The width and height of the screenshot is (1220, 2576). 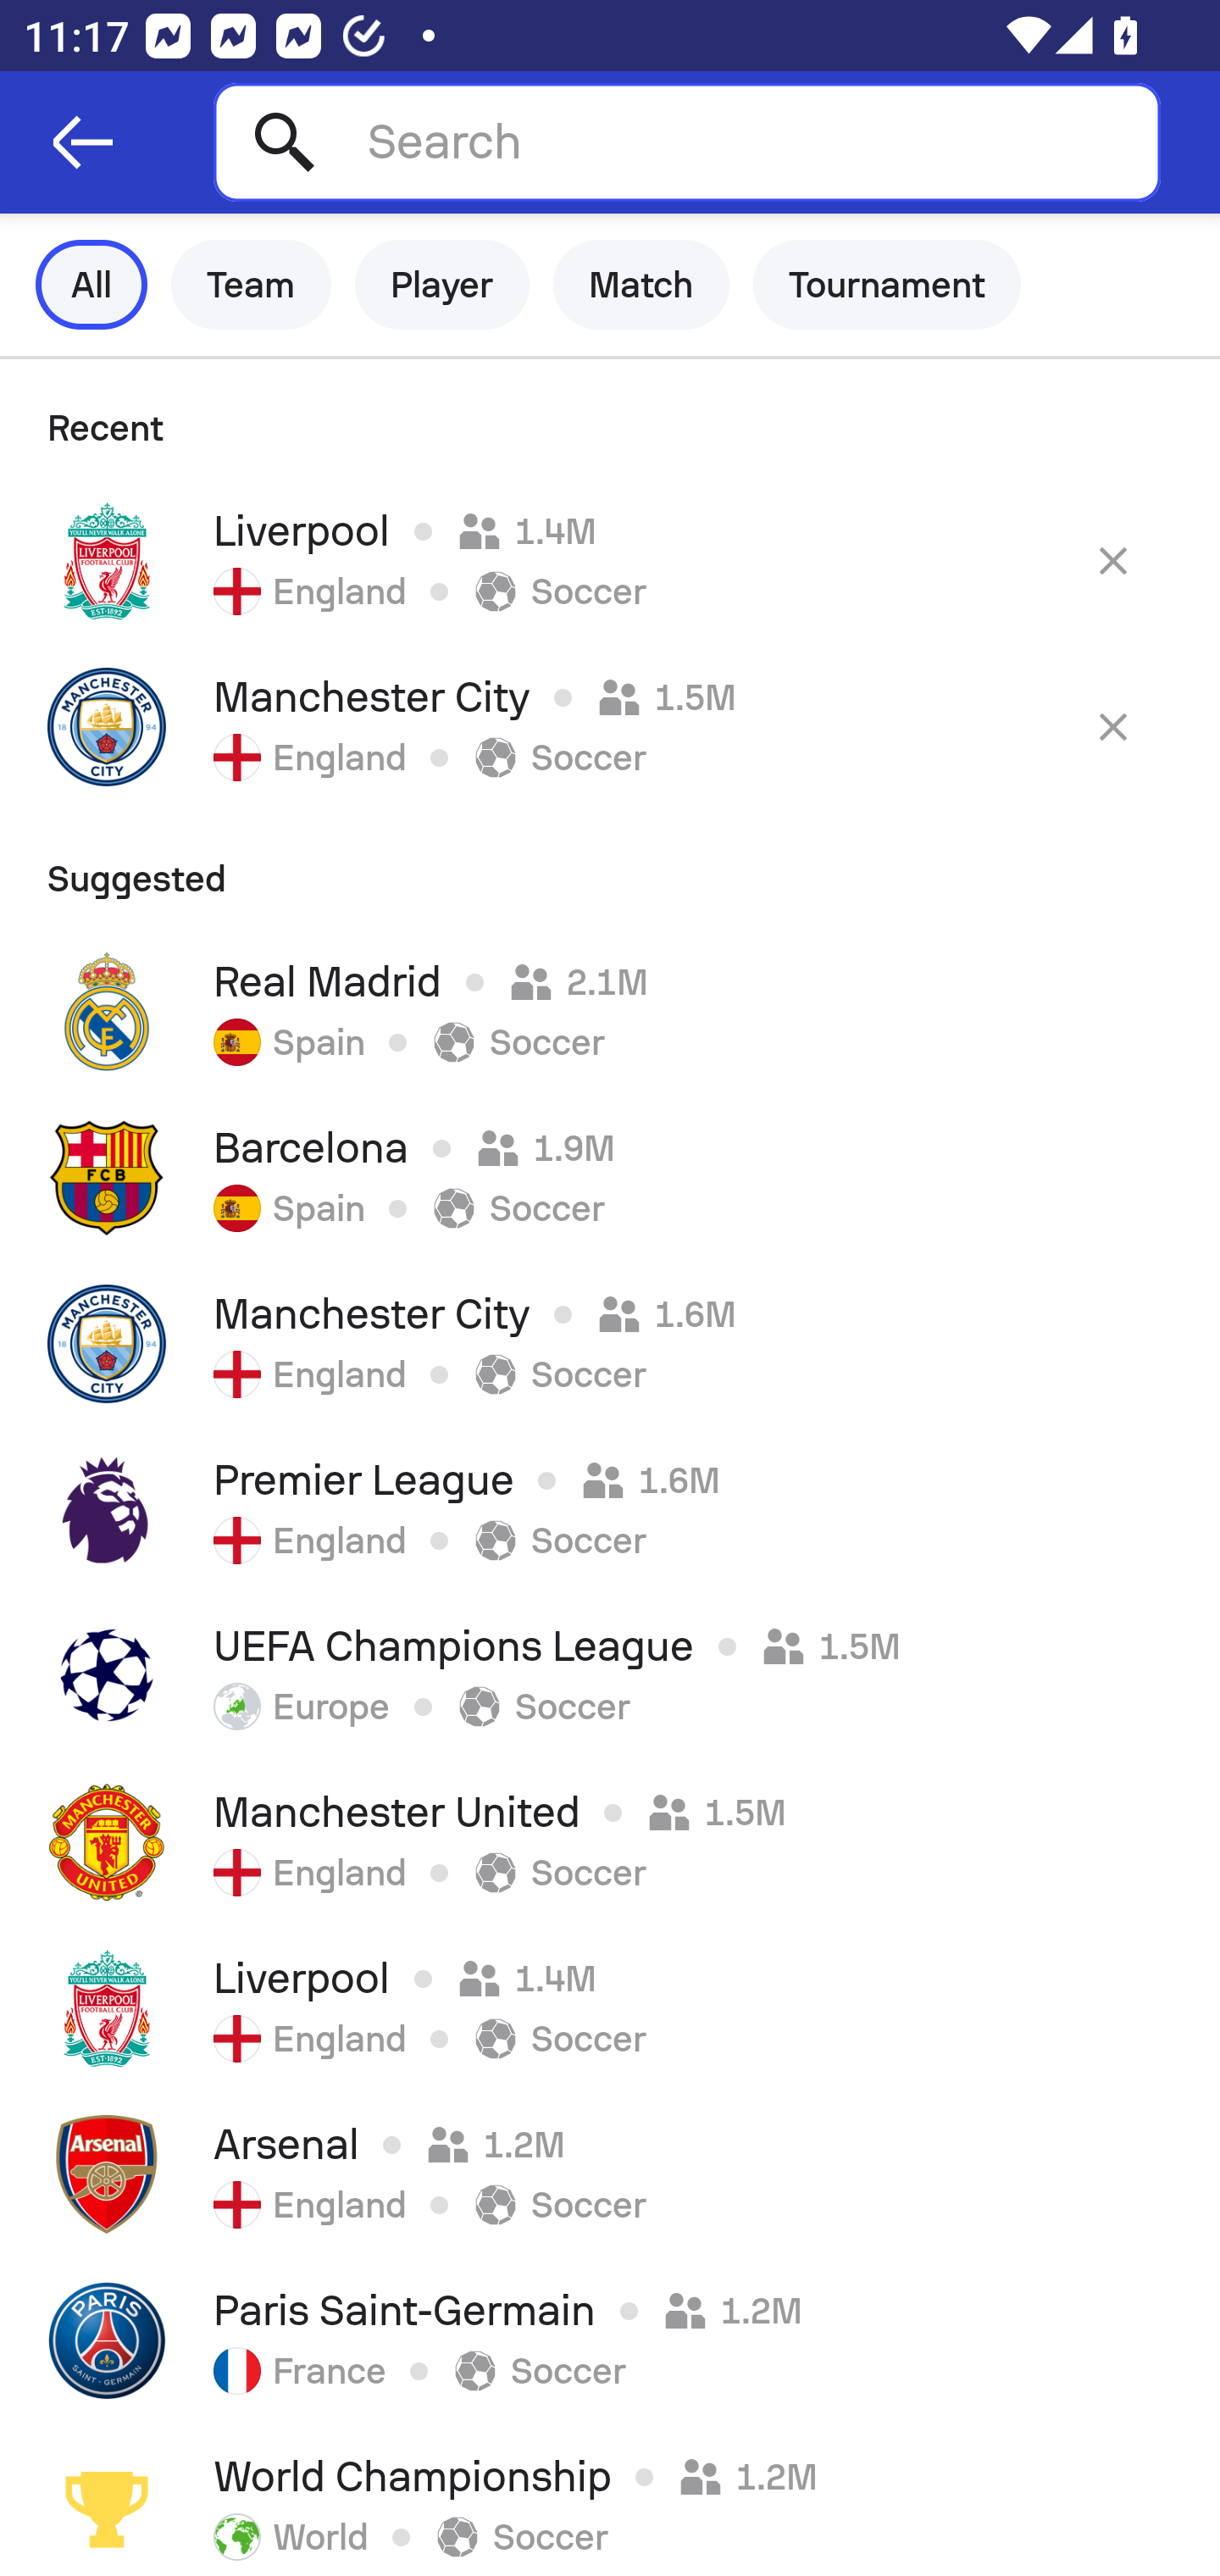 I want to click on Arsenal 1.2M England Soccer, so click(x=610, y=2174).